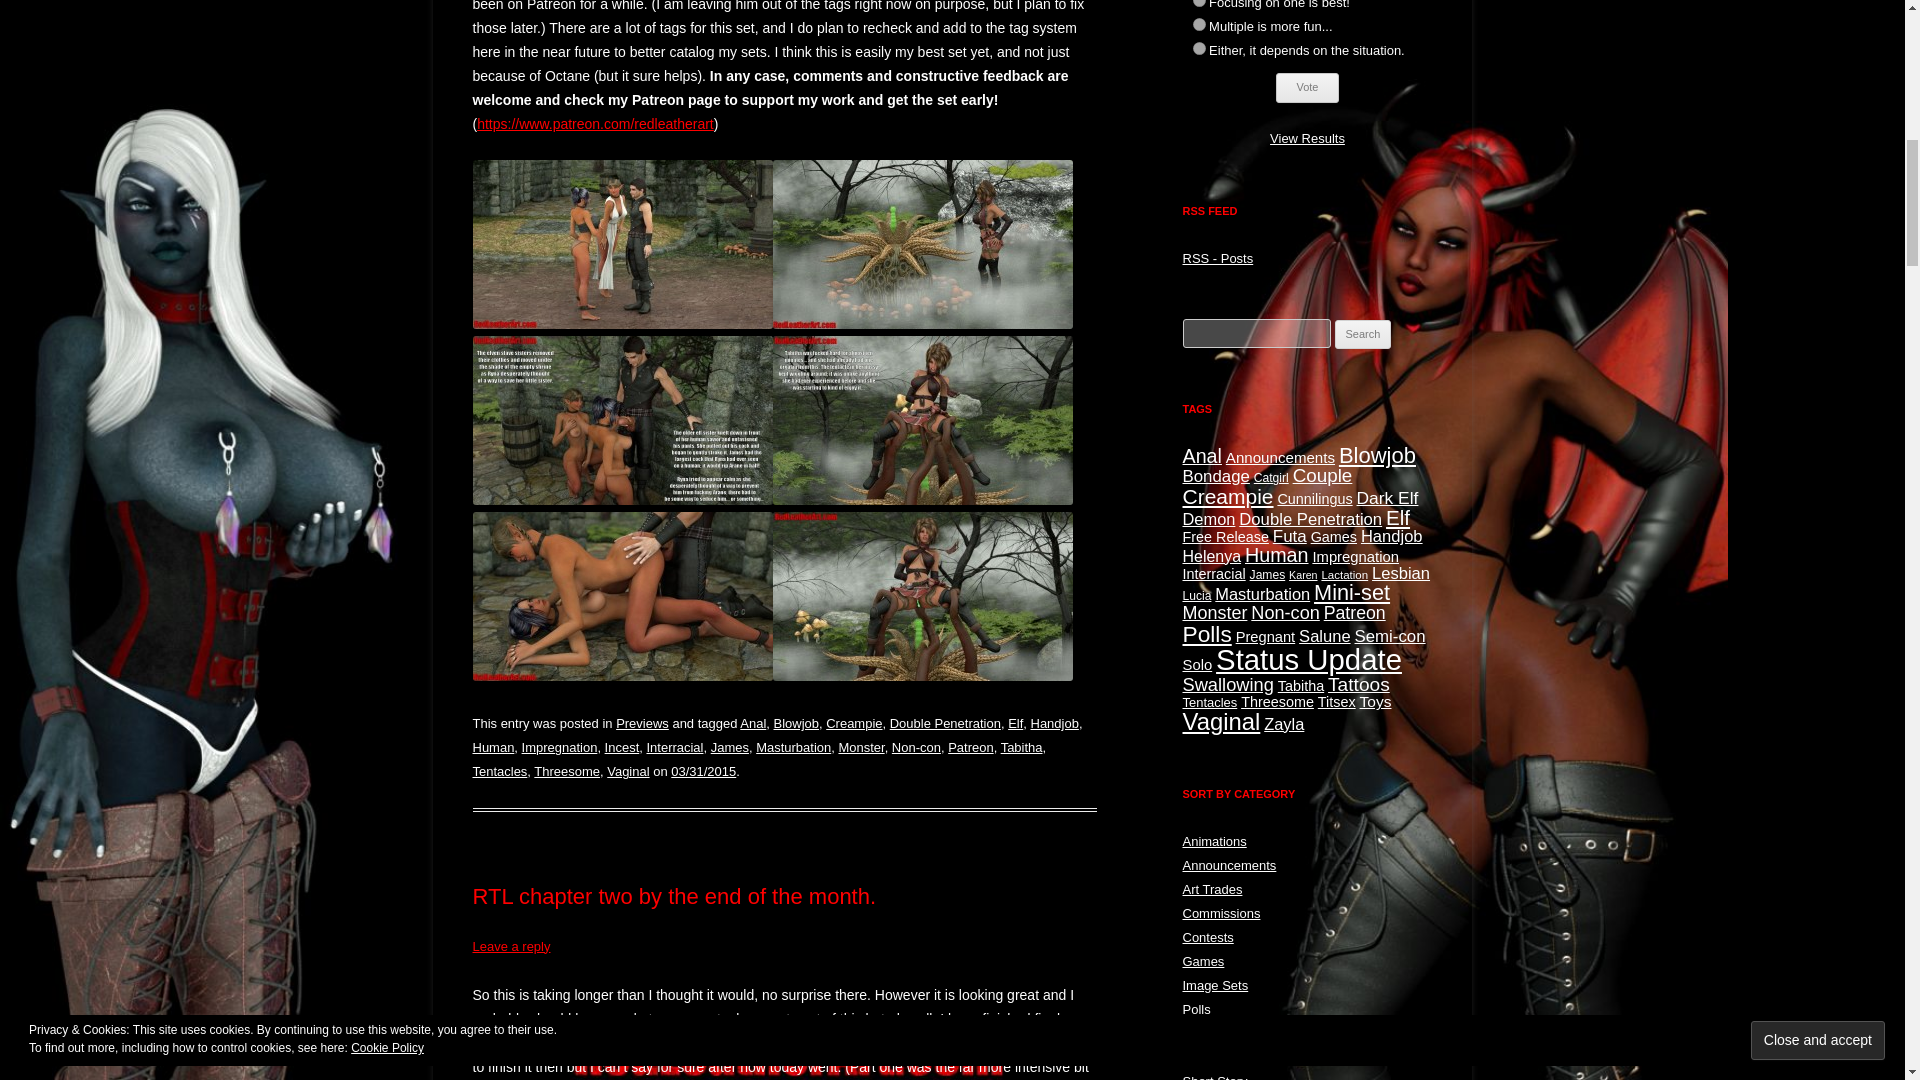  I want to click on Anal, so click(752, 724).